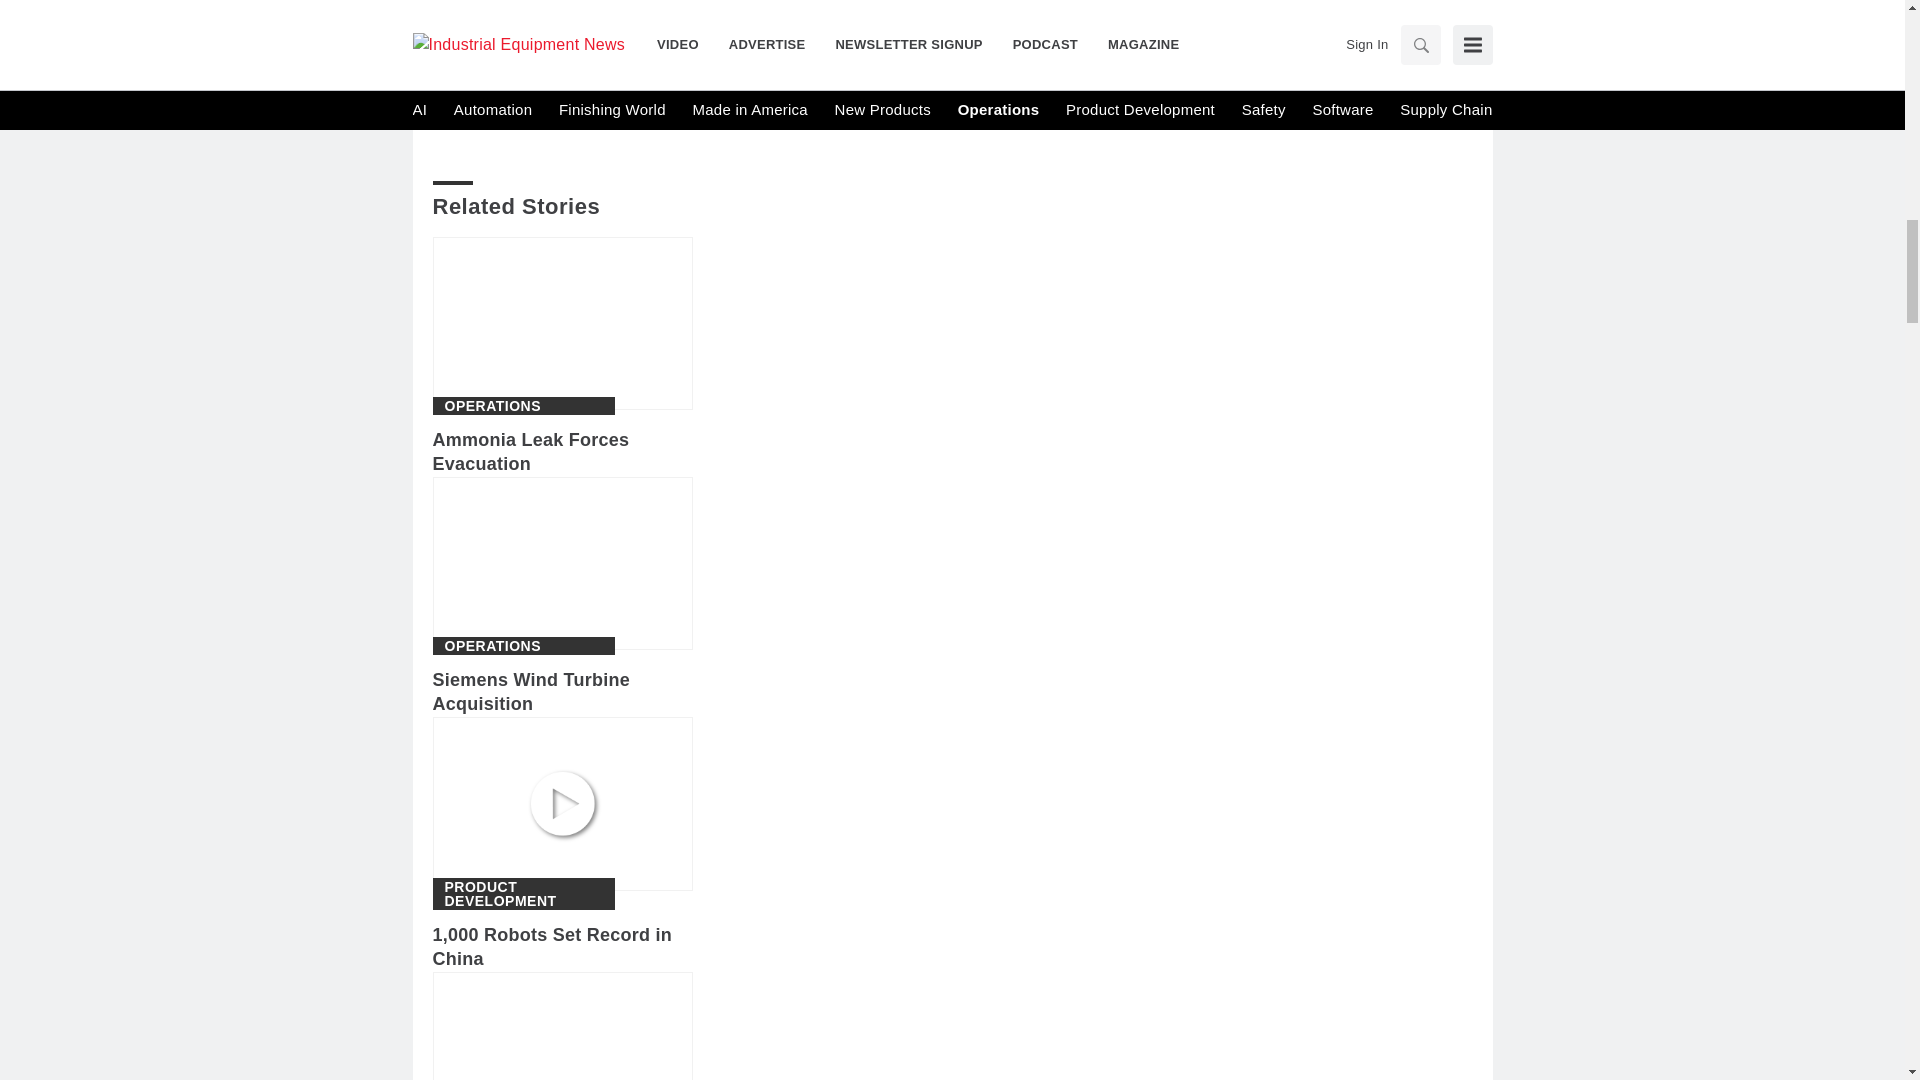 The width and height of the screenshot is (1920, 1080). Describe the element at coordinates (522, 894) in the screenshot. I see `Product Development` at that location.